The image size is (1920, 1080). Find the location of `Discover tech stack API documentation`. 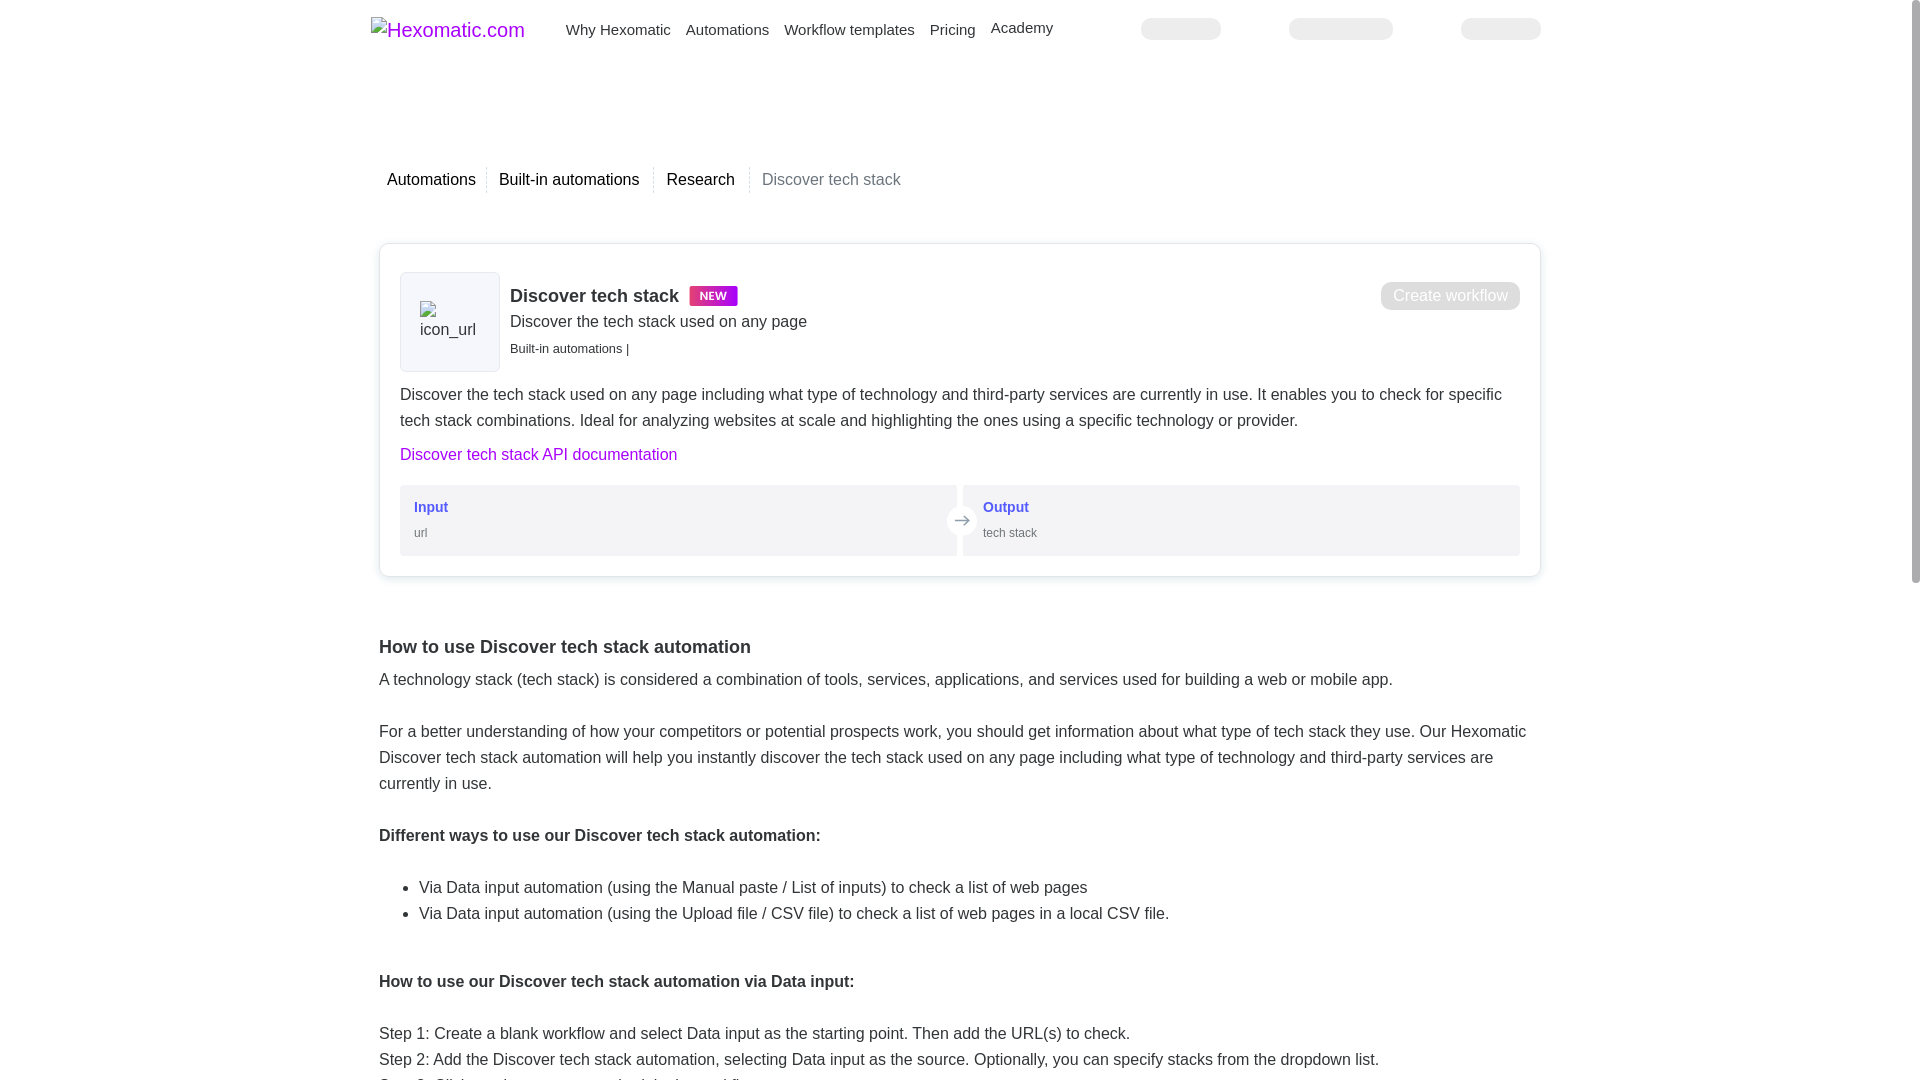

Discover tech stack API documentation is located at coordinates (960, 454).